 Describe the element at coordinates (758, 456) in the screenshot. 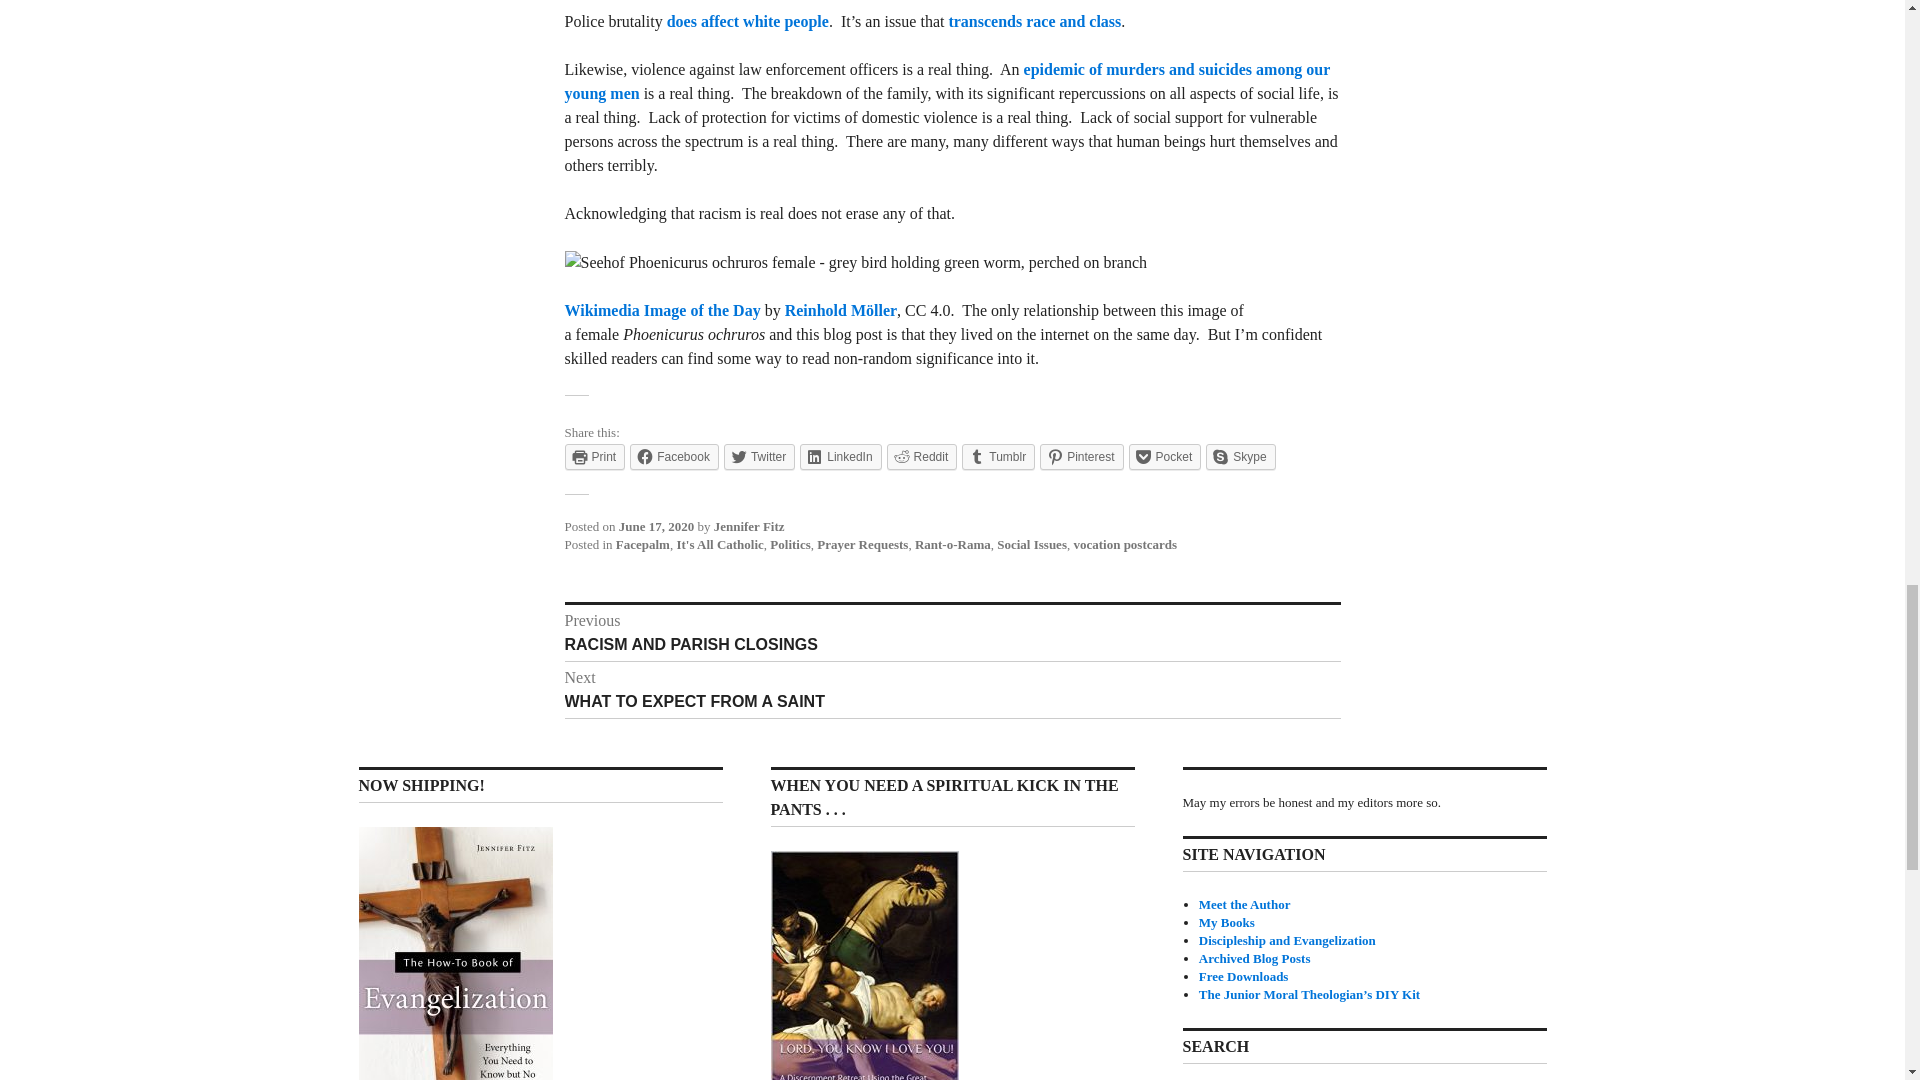

I see `Twitter` at that location.